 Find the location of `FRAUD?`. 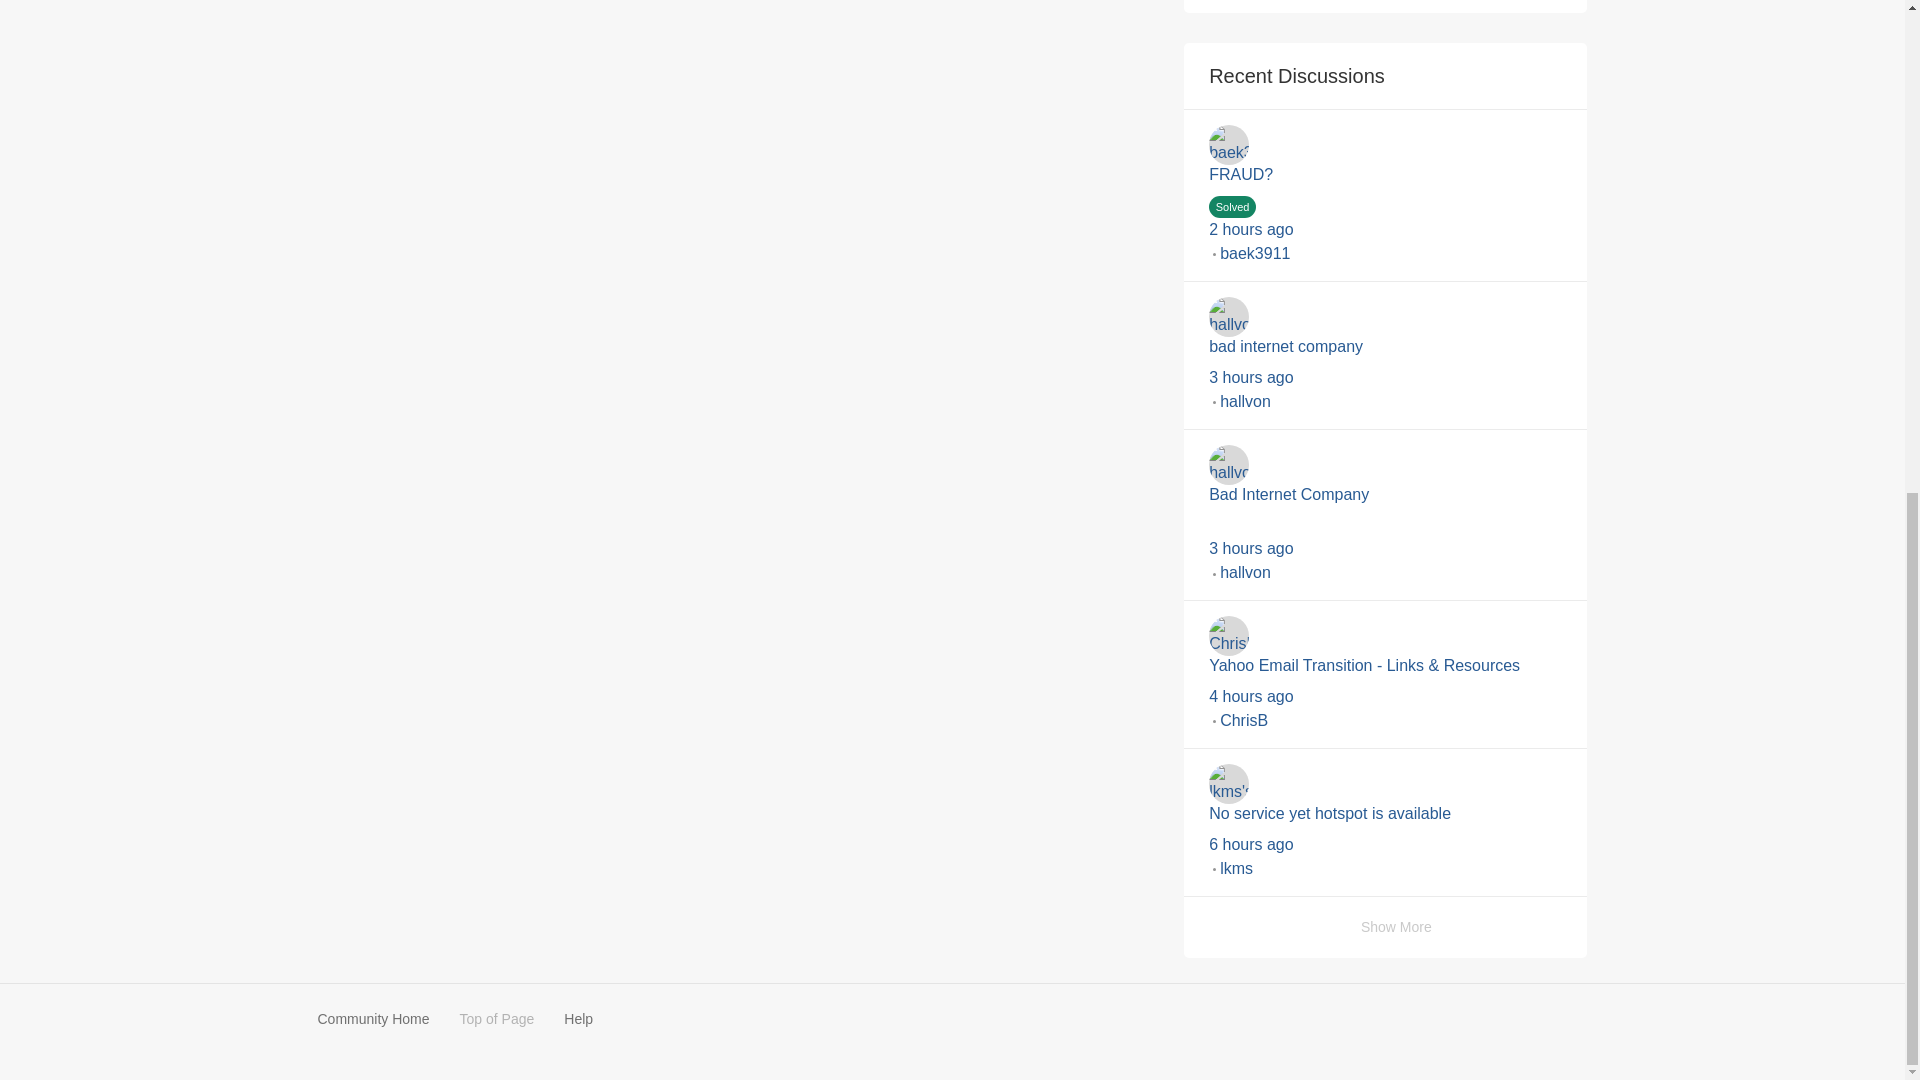

FRAUD? is located at coordinates (1386, 175).